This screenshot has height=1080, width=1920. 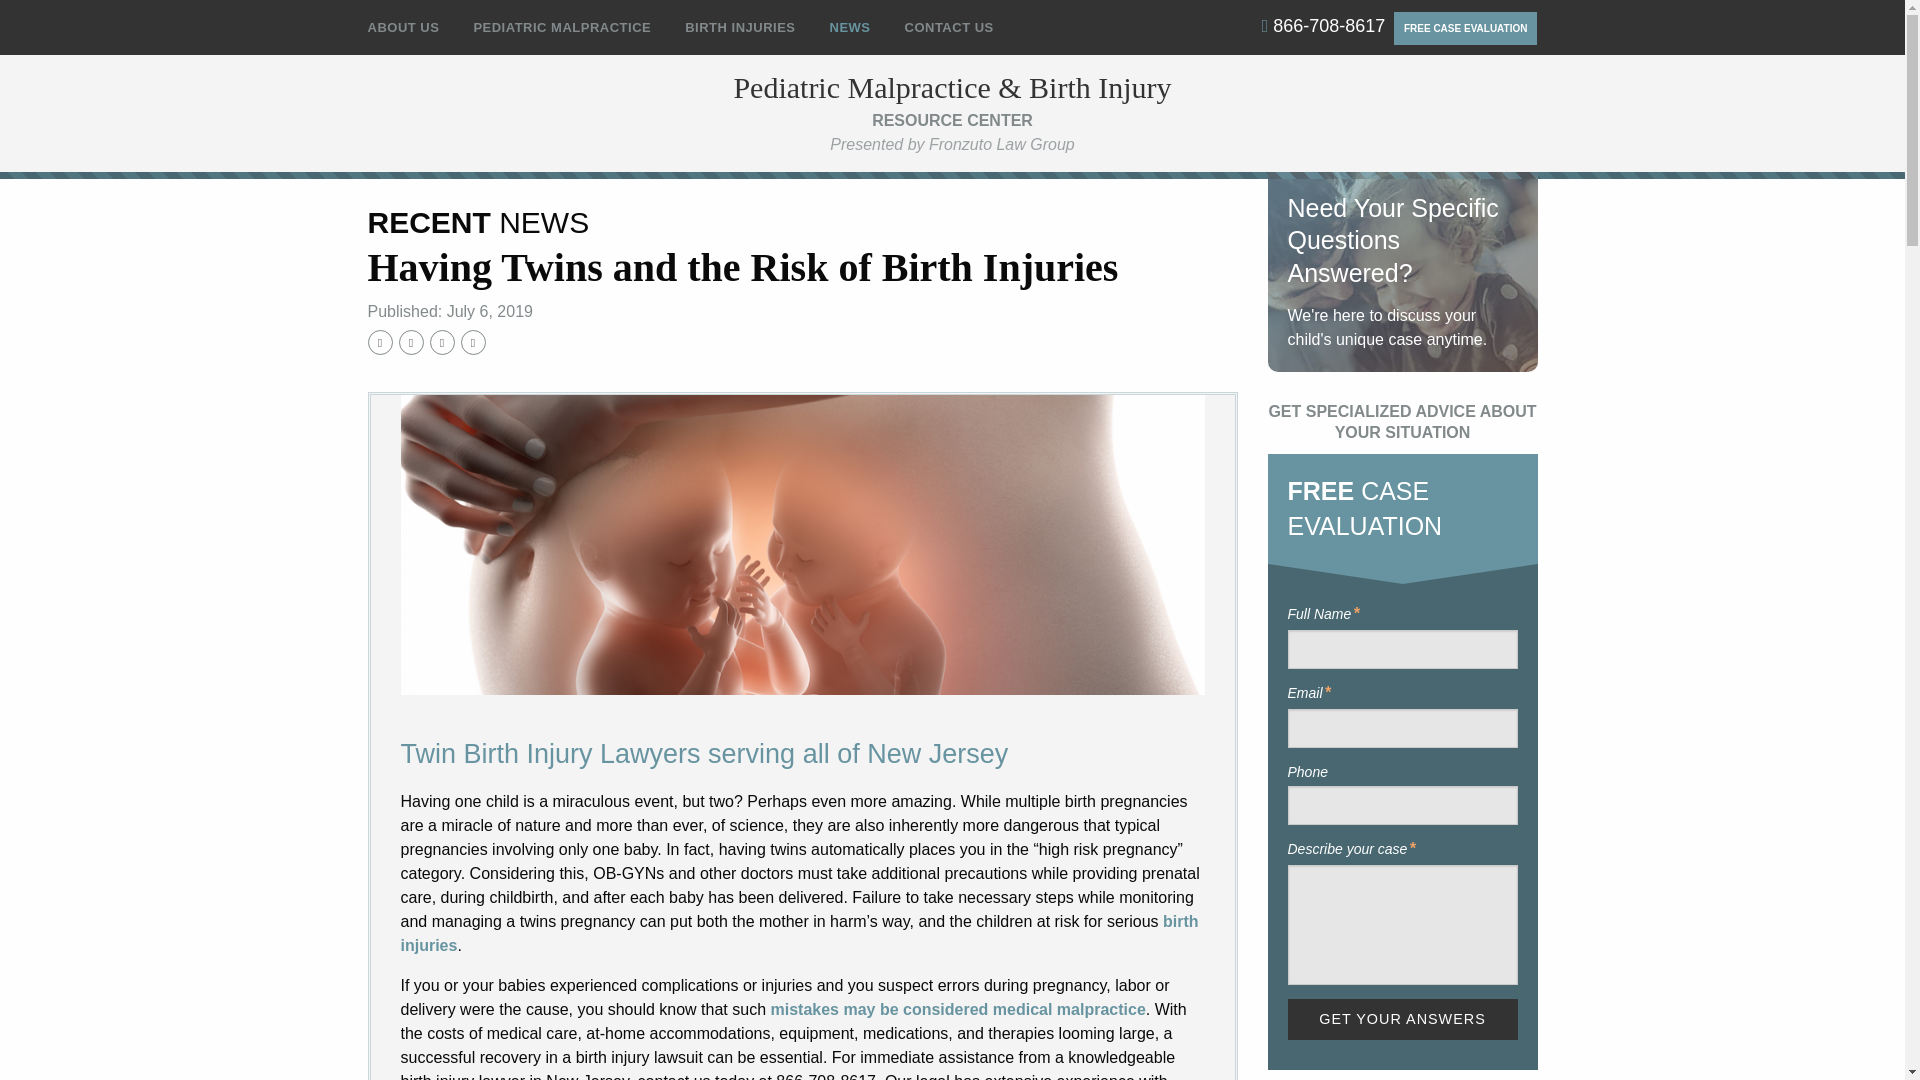 What do you see at coordinates (956, 1010) in the screenshot?
I see `mistakes may be considered medical malpractice` at bounding box center [956, 1010].